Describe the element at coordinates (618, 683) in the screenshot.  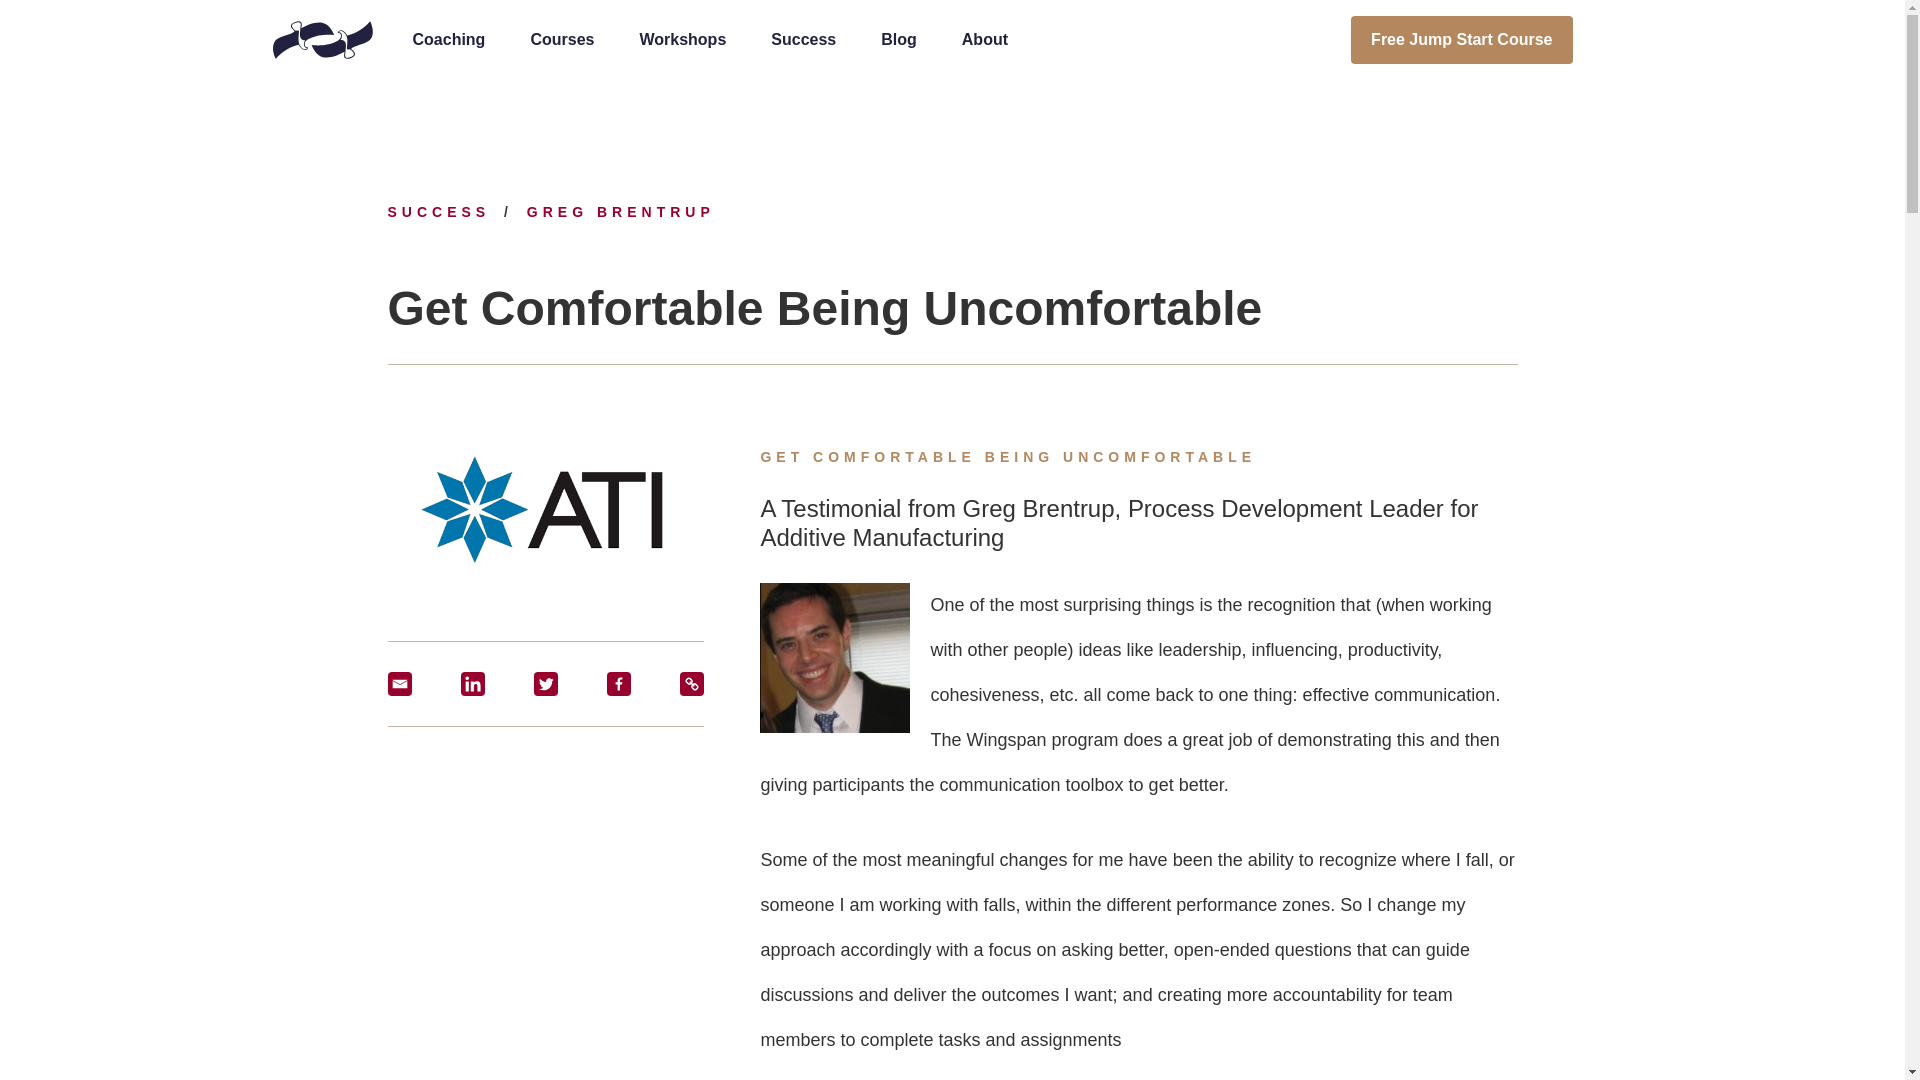
I see `Facebook` at that location.